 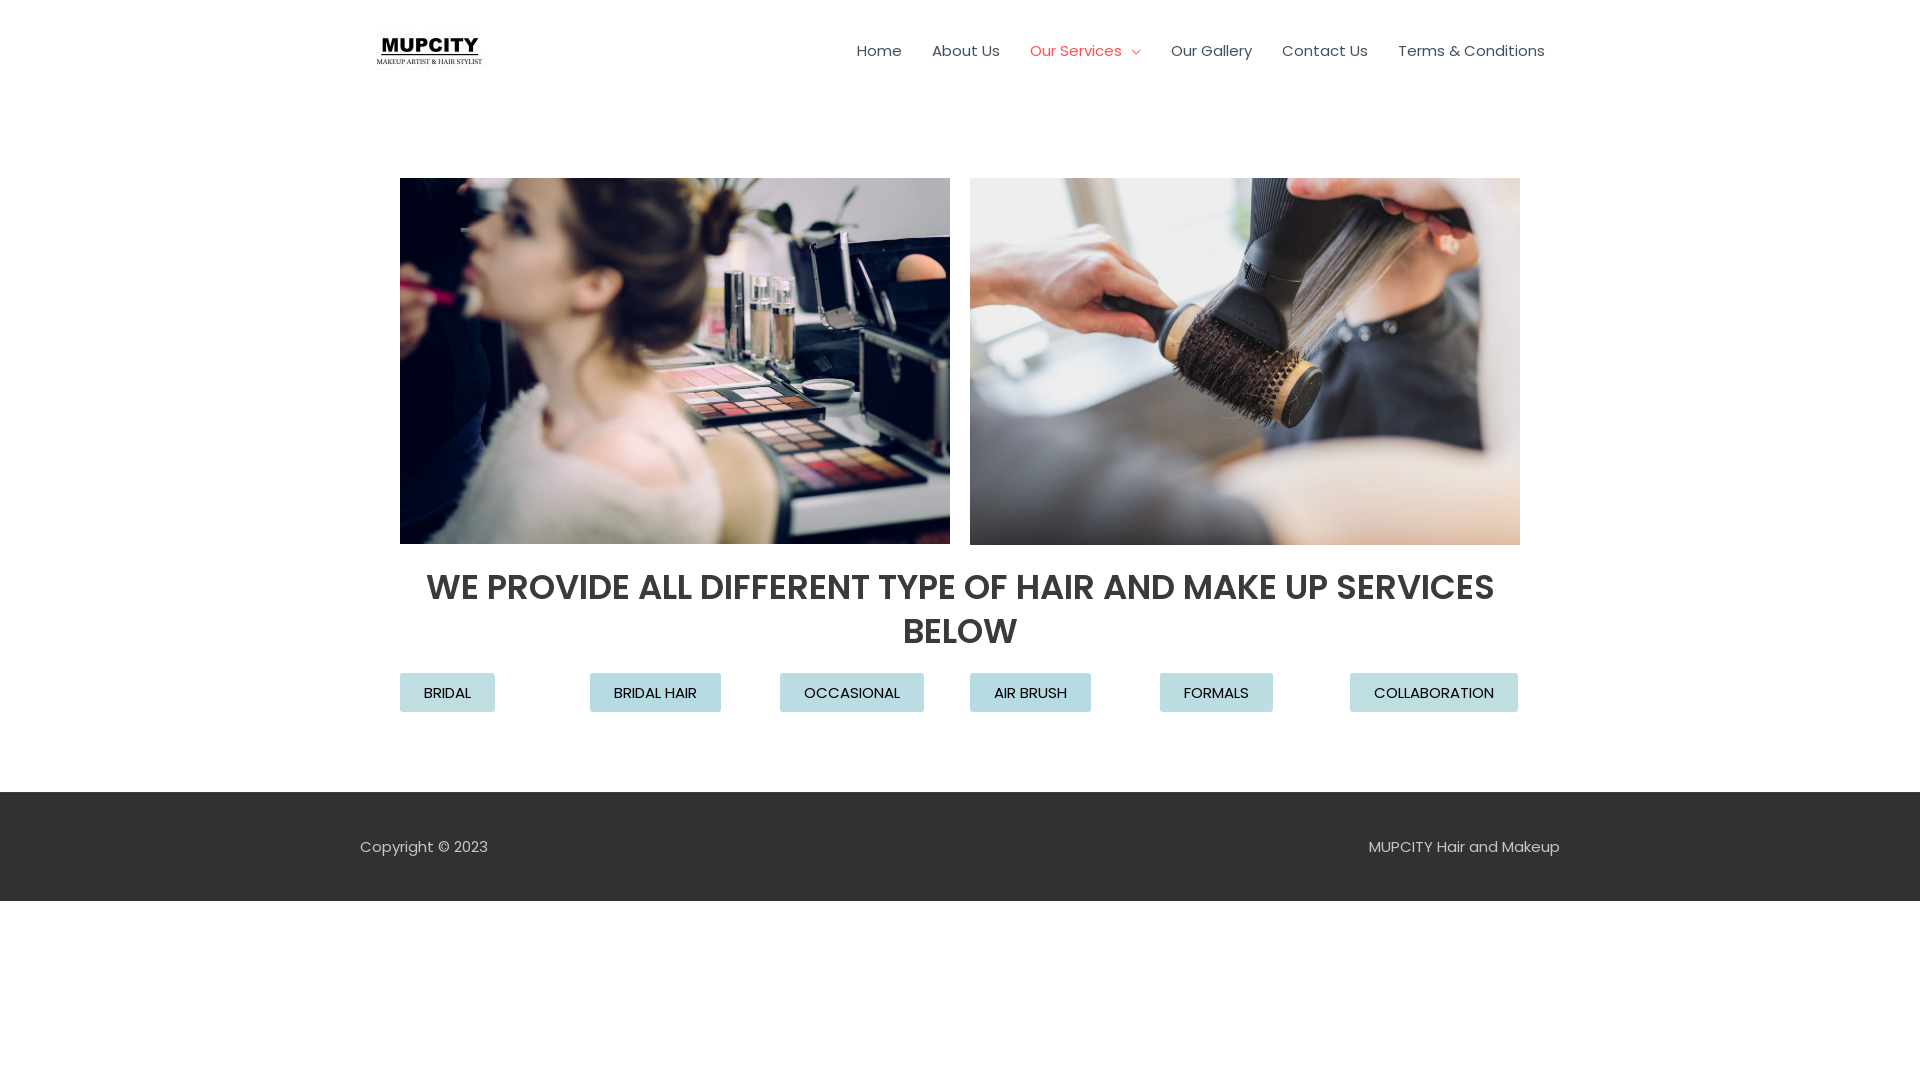 I want to click on FORMALS, so click(x=1216, y=692).